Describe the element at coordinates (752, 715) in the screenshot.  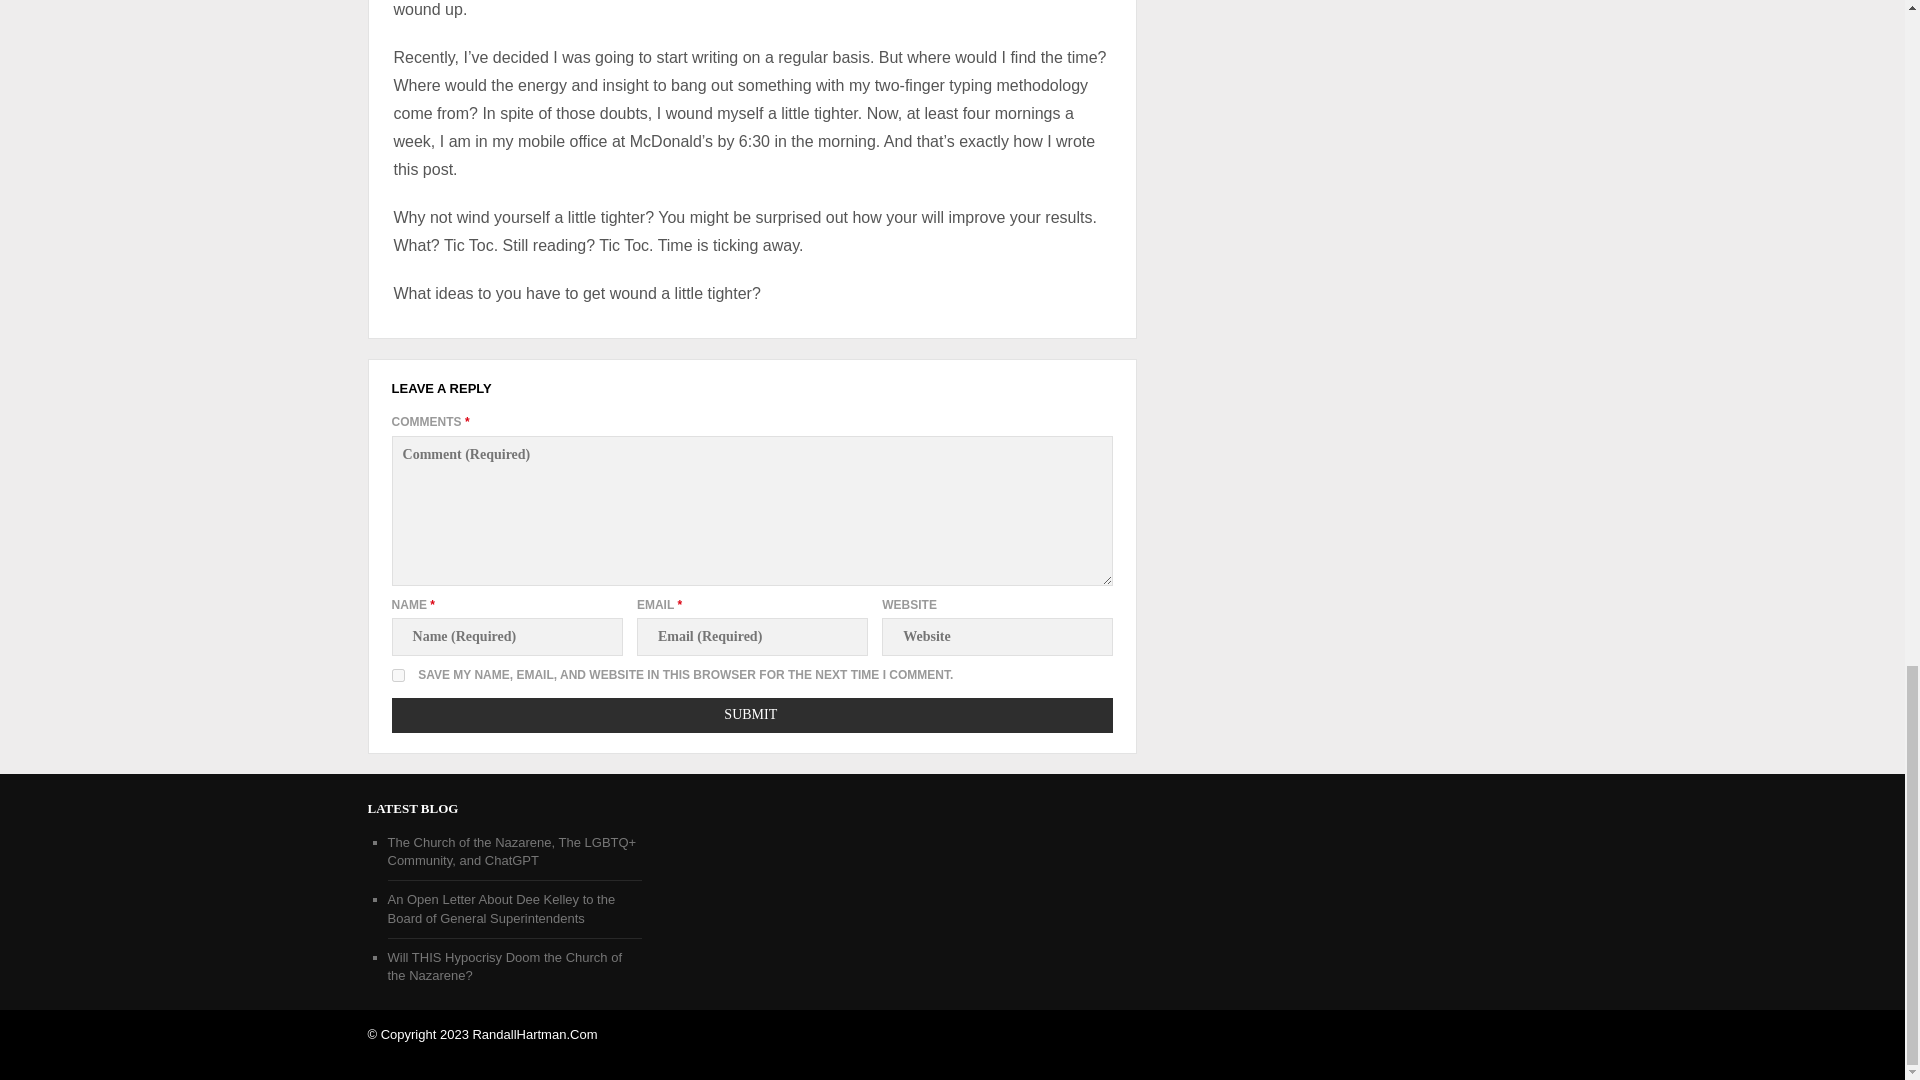
I see `Submit ` at that location.